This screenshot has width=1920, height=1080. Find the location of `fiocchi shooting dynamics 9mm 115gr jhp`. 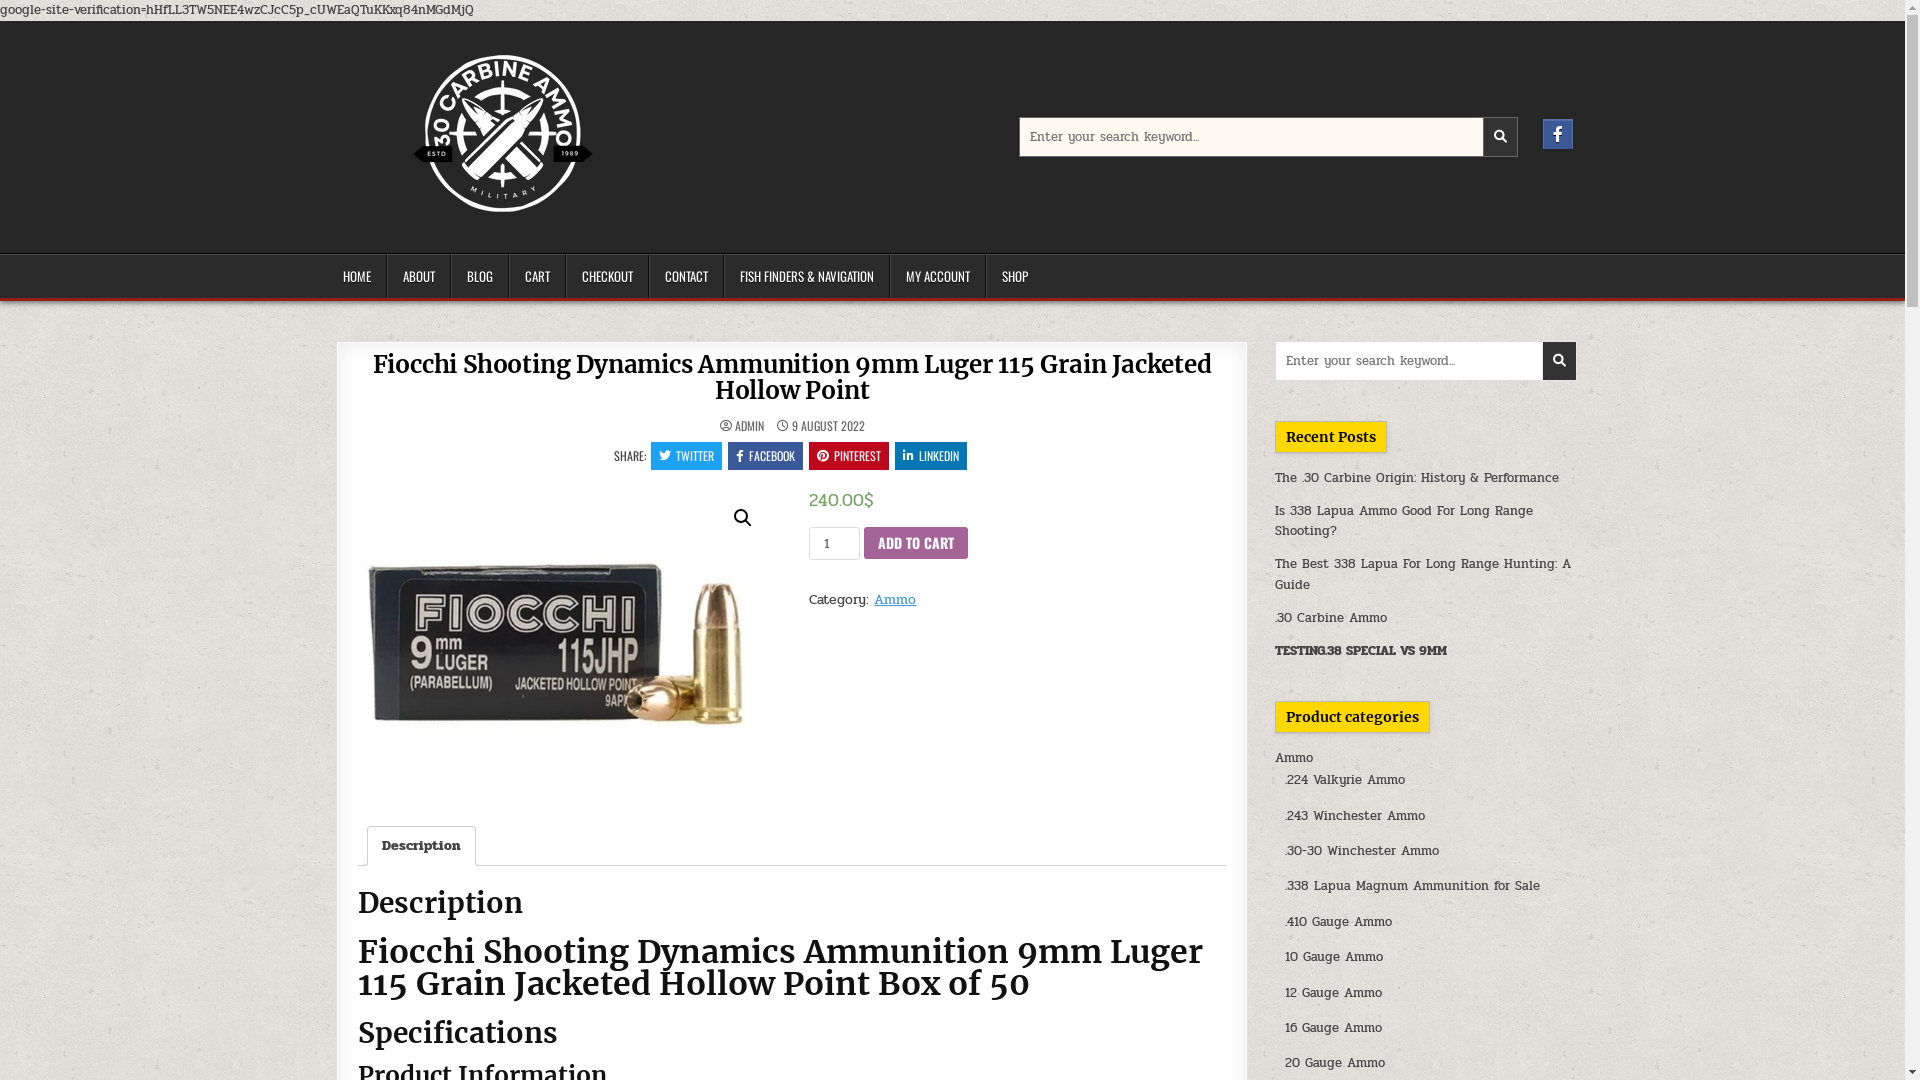

fiocchi shooting dynamics 9mm 115gr jhp is located at coordinates (566, 642).